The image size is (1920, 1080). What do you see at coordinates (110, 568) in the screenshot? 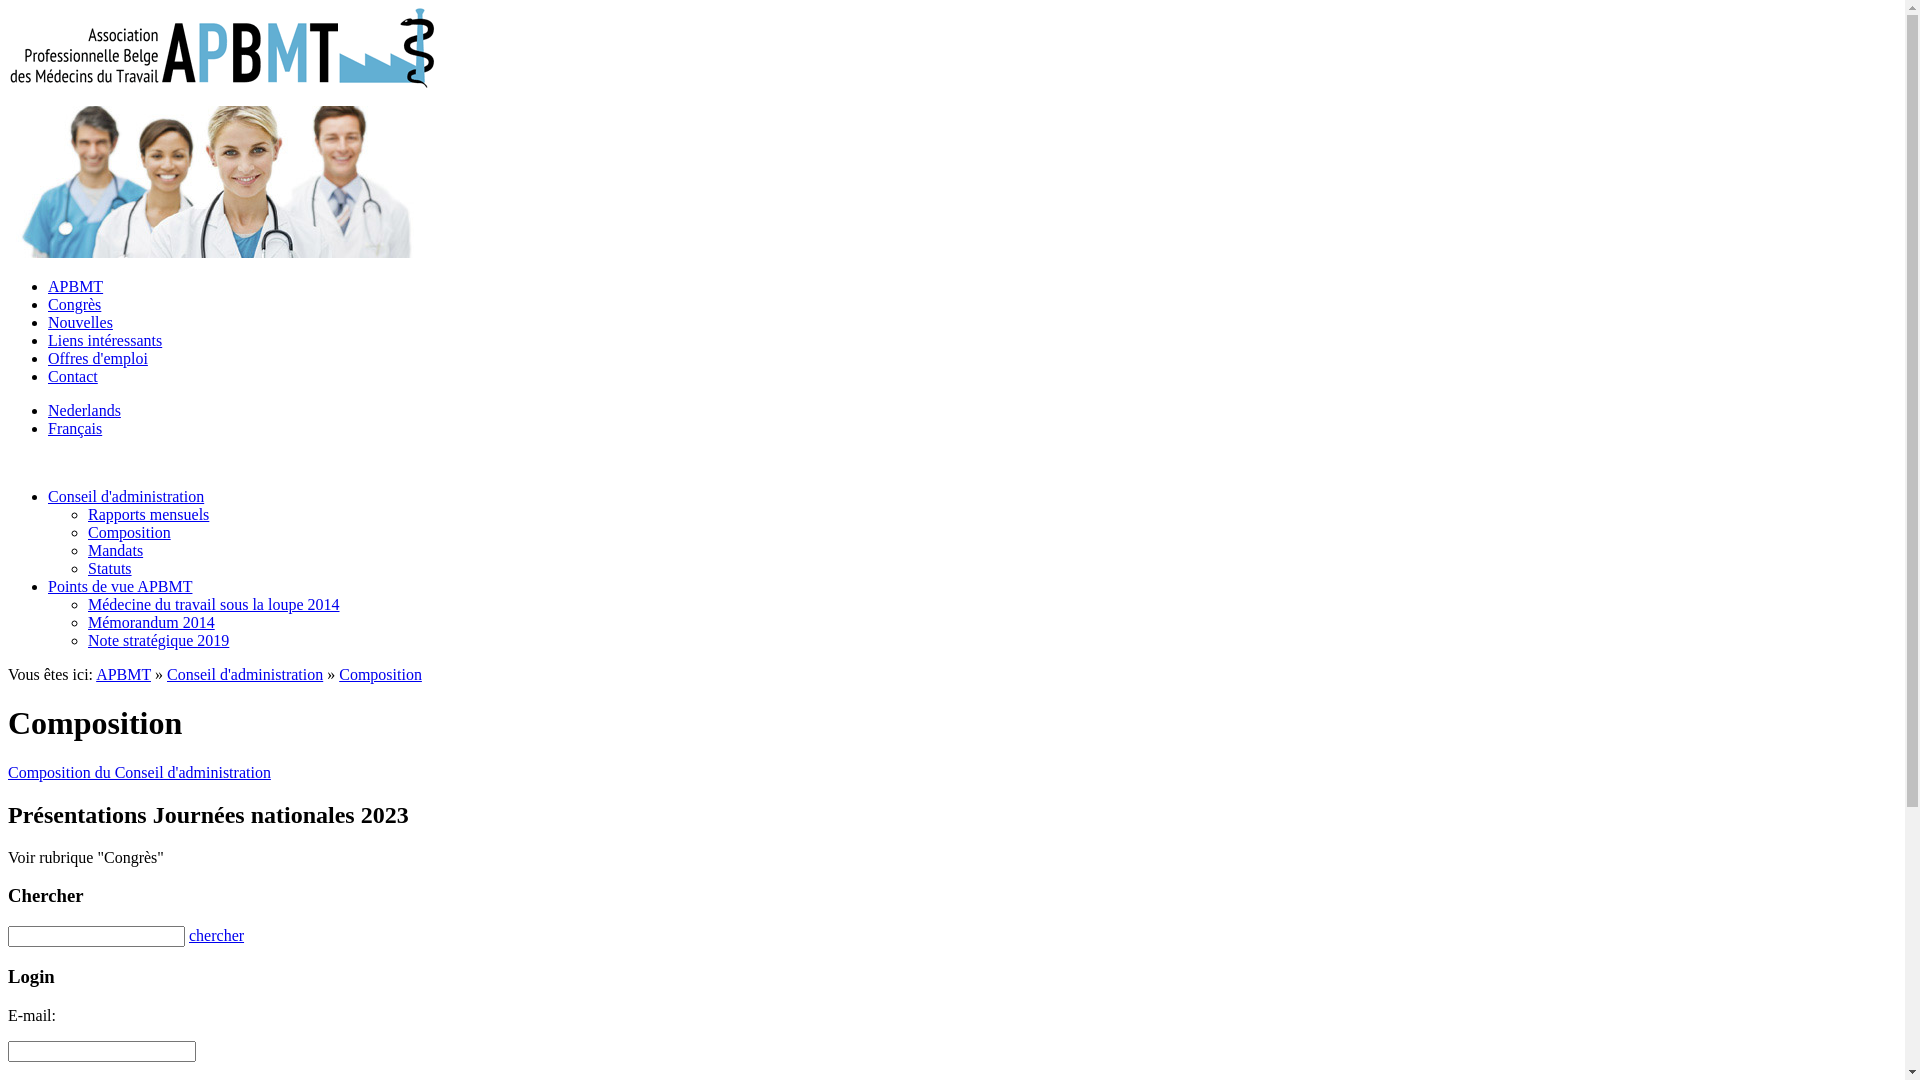
I see `Statuts` at bounding box center [110, 568].